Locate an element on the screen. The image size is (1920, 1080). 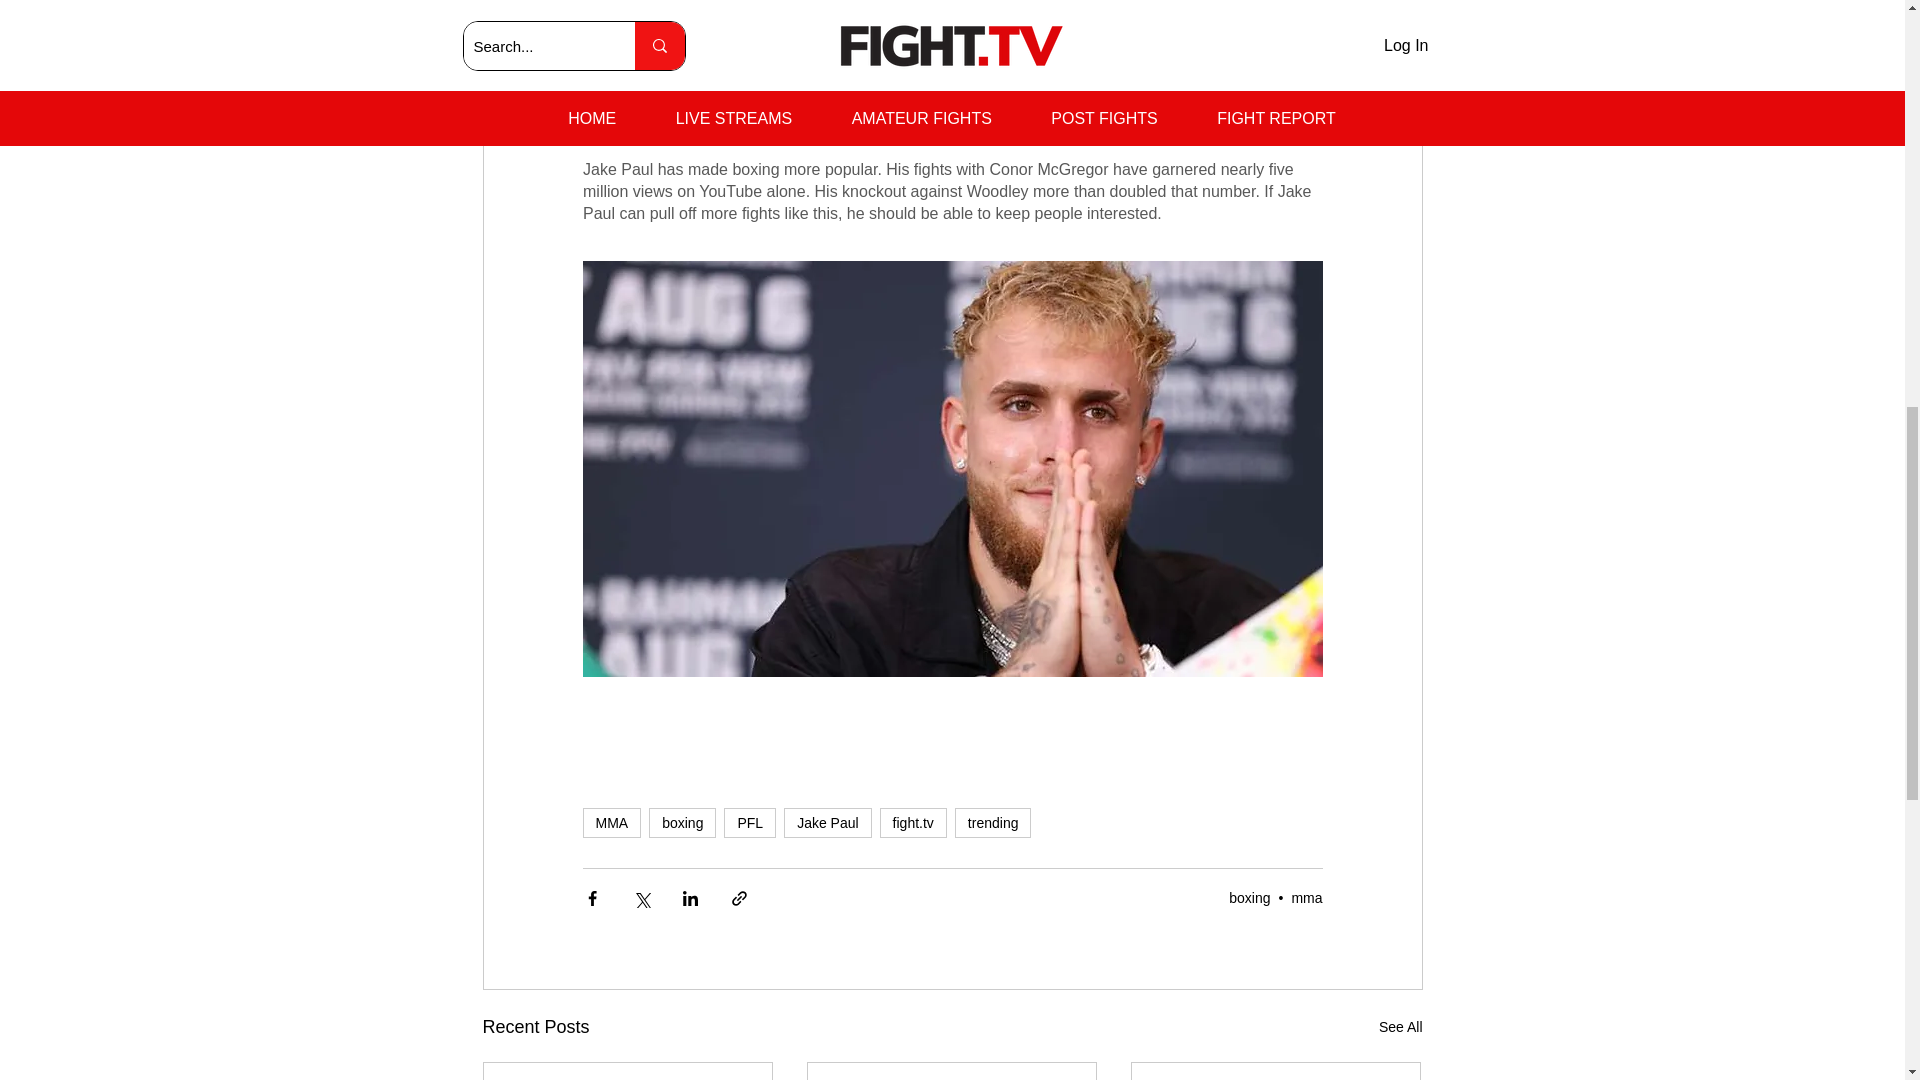
mma is located at coordinates (1306, 898).